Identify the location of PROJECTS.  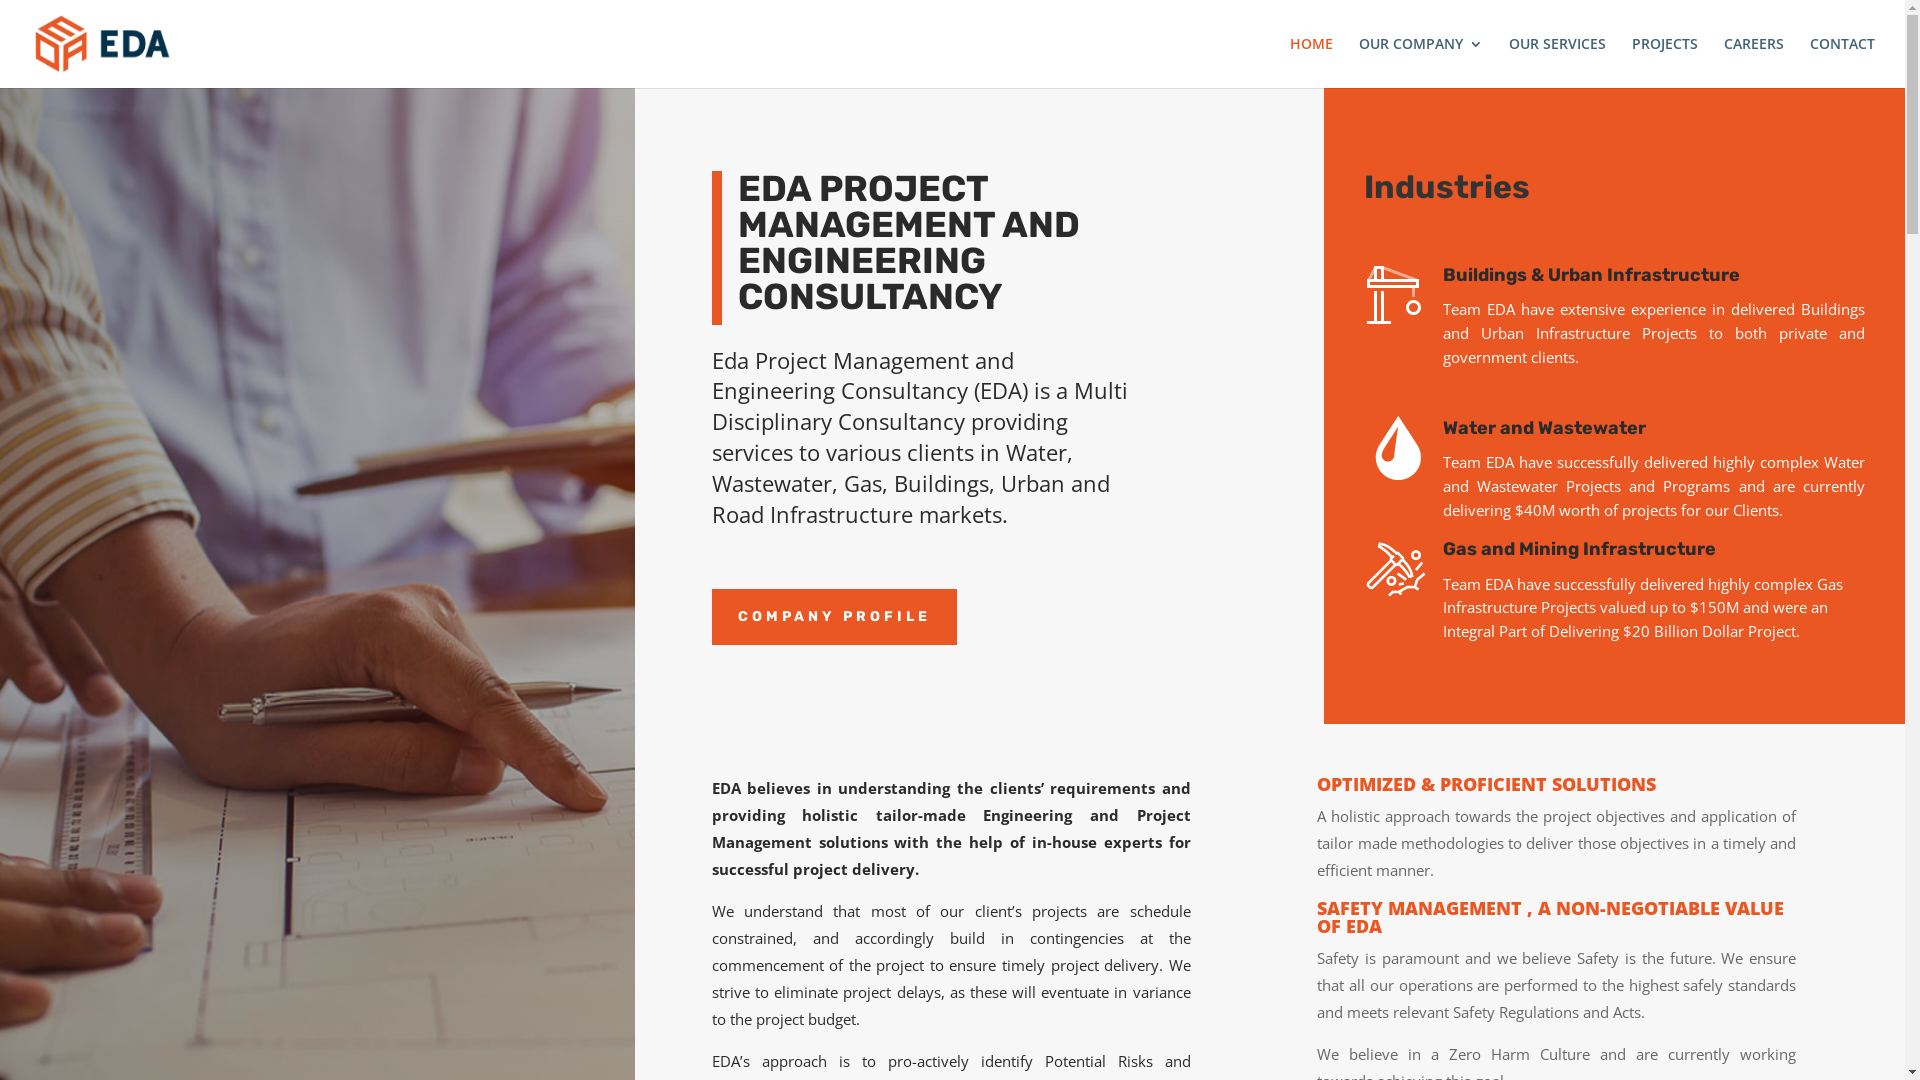
(1665, 62).